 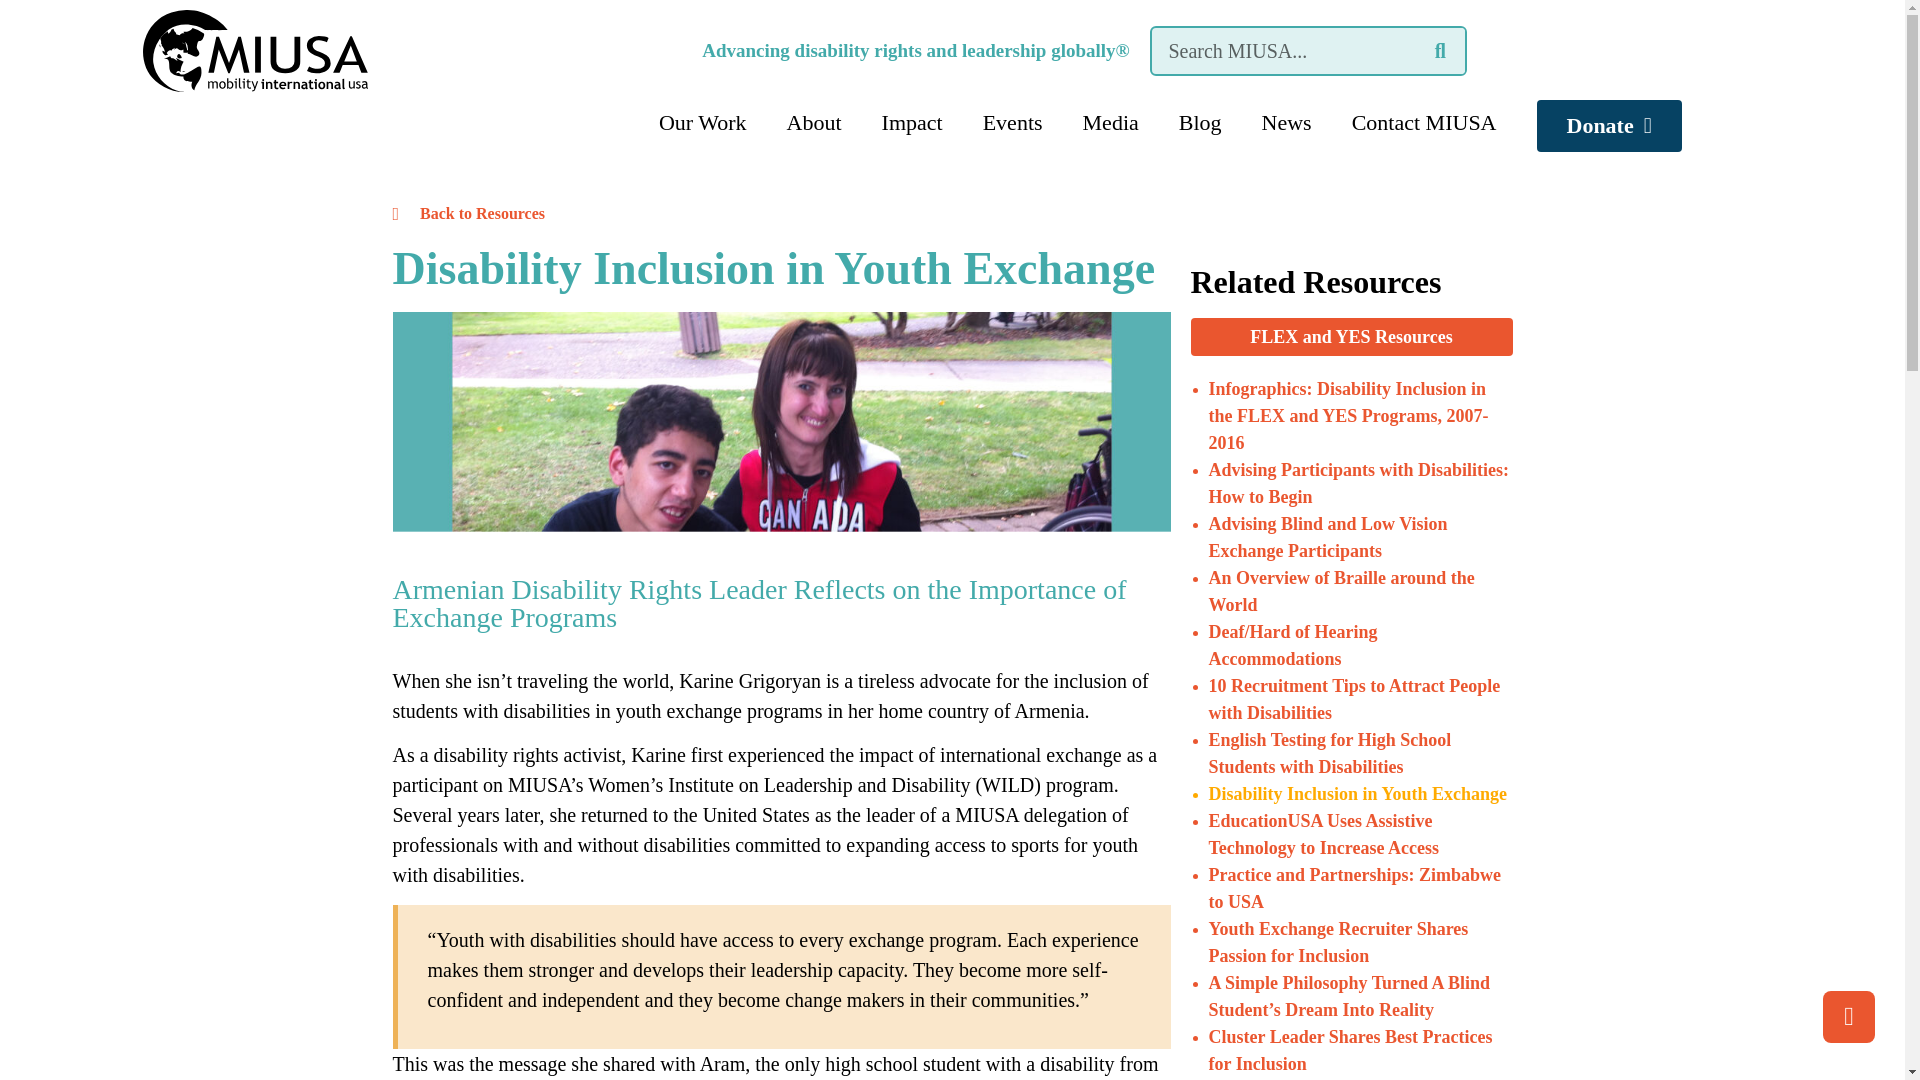 What do you see at coordinates (1111, 122) in the screenshot?
I see `Media` at bounding box center [1111, 122].